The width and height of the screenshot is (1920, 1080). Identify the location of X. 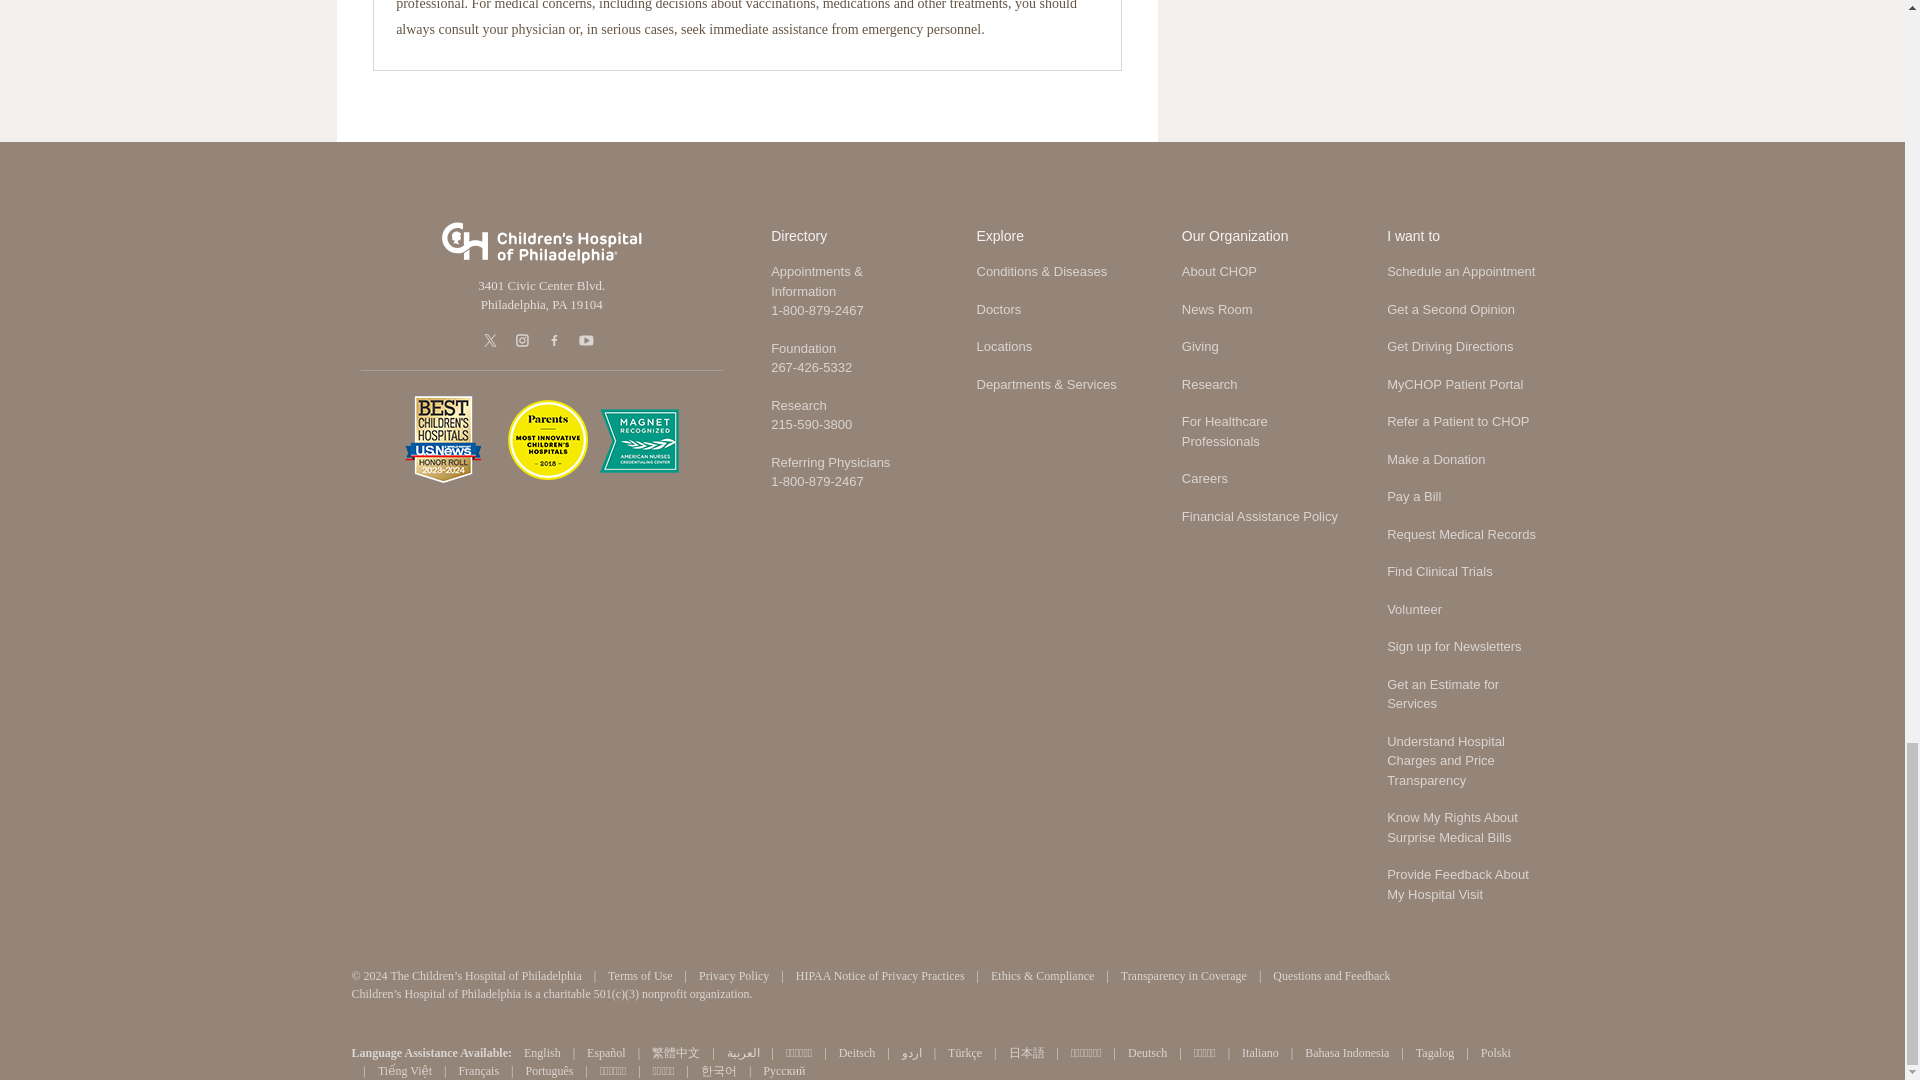
(492, 340).